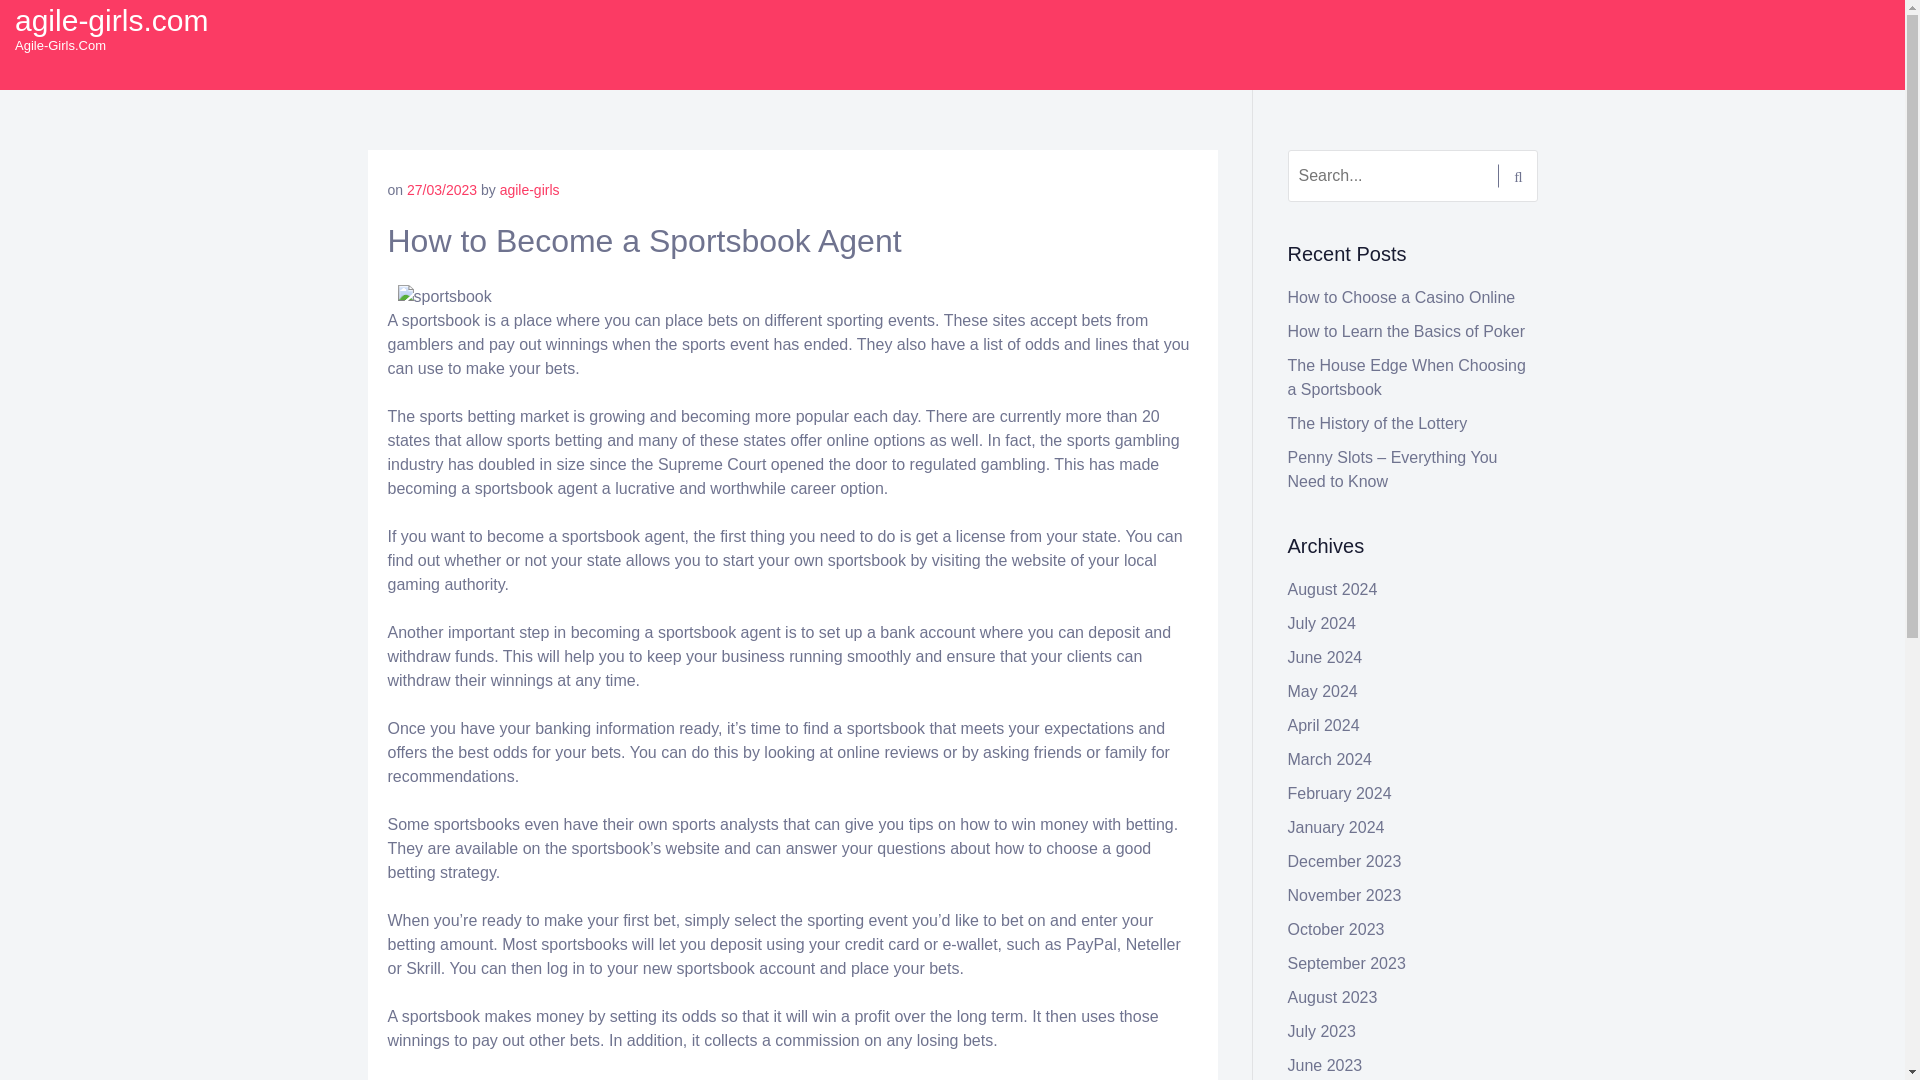 The width and height of the screenshot is (1920, 1080). What do you see at coordinates (1322, 622) in the screenshot?
I see `July 2024` at bounding box center [1322, 622].